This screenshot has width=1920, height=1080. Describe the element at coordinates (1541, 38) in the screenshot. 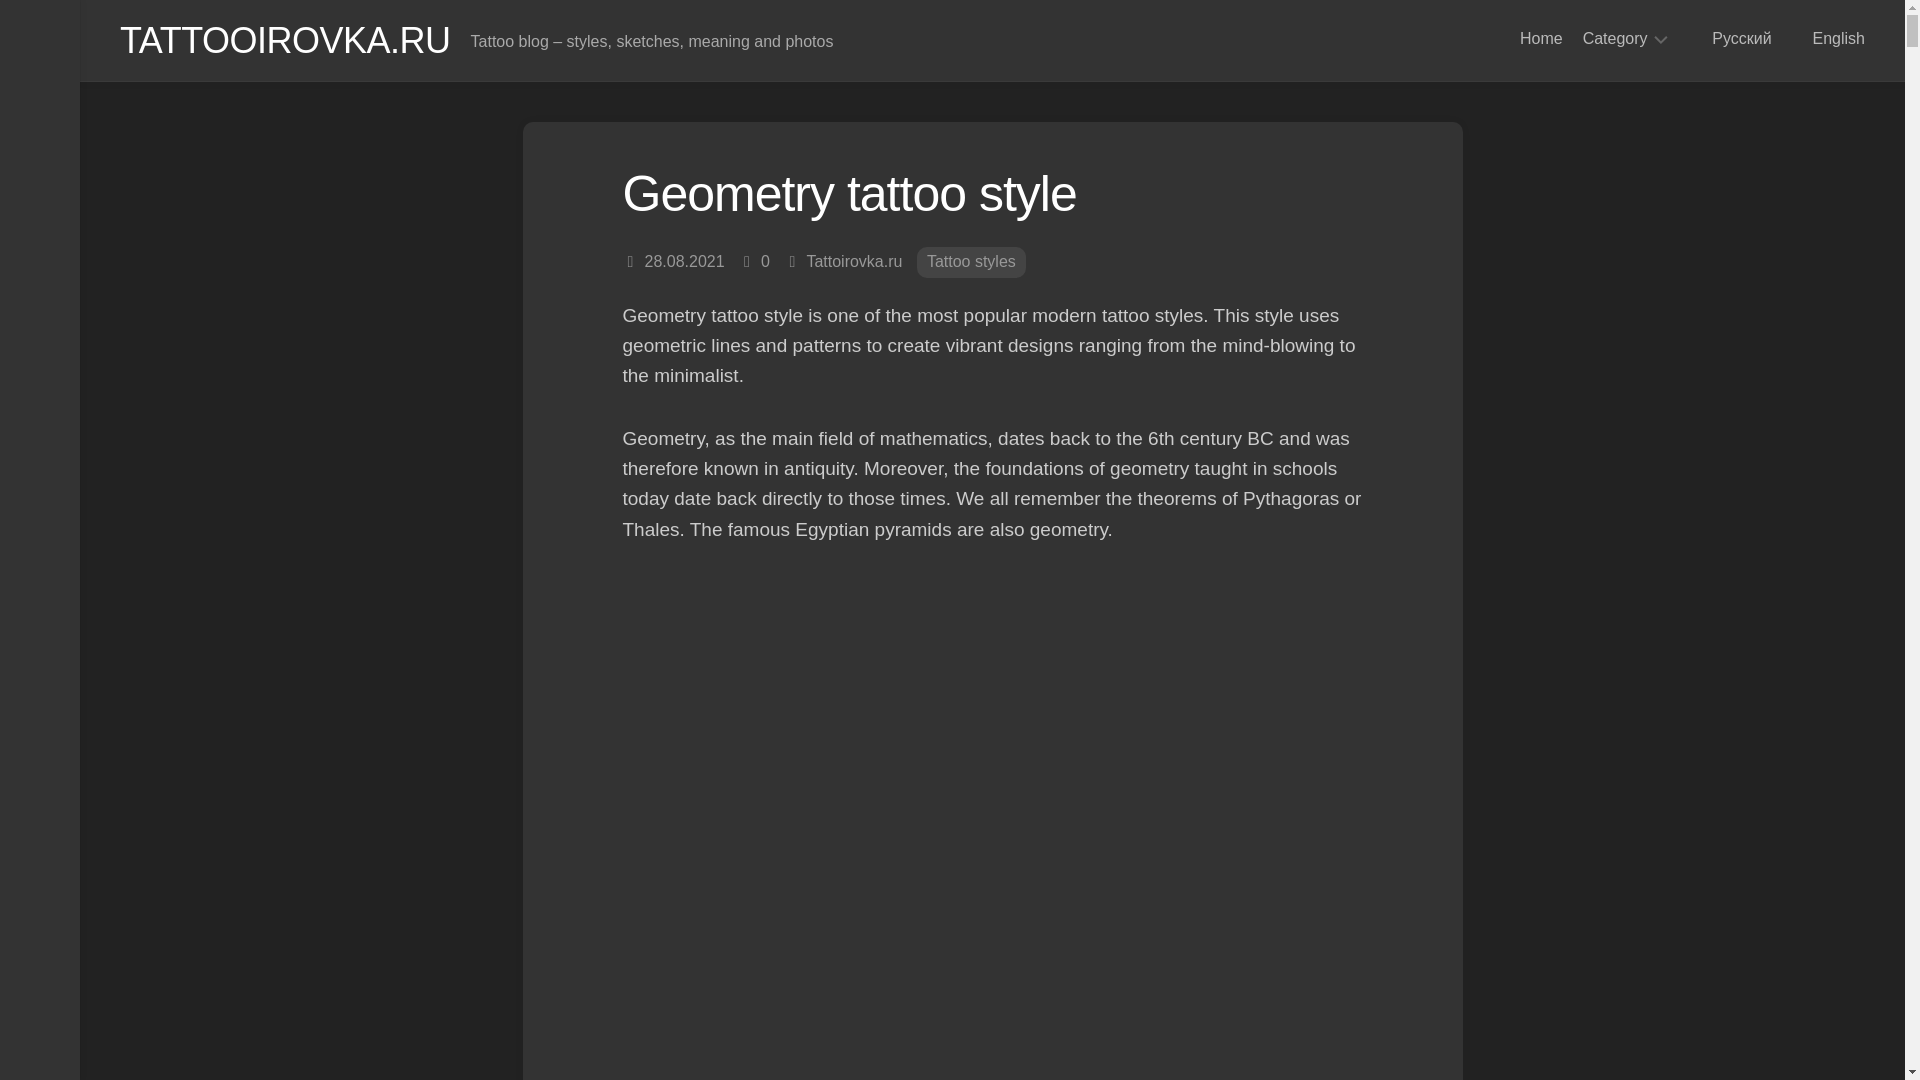

I see `Home` at that location.